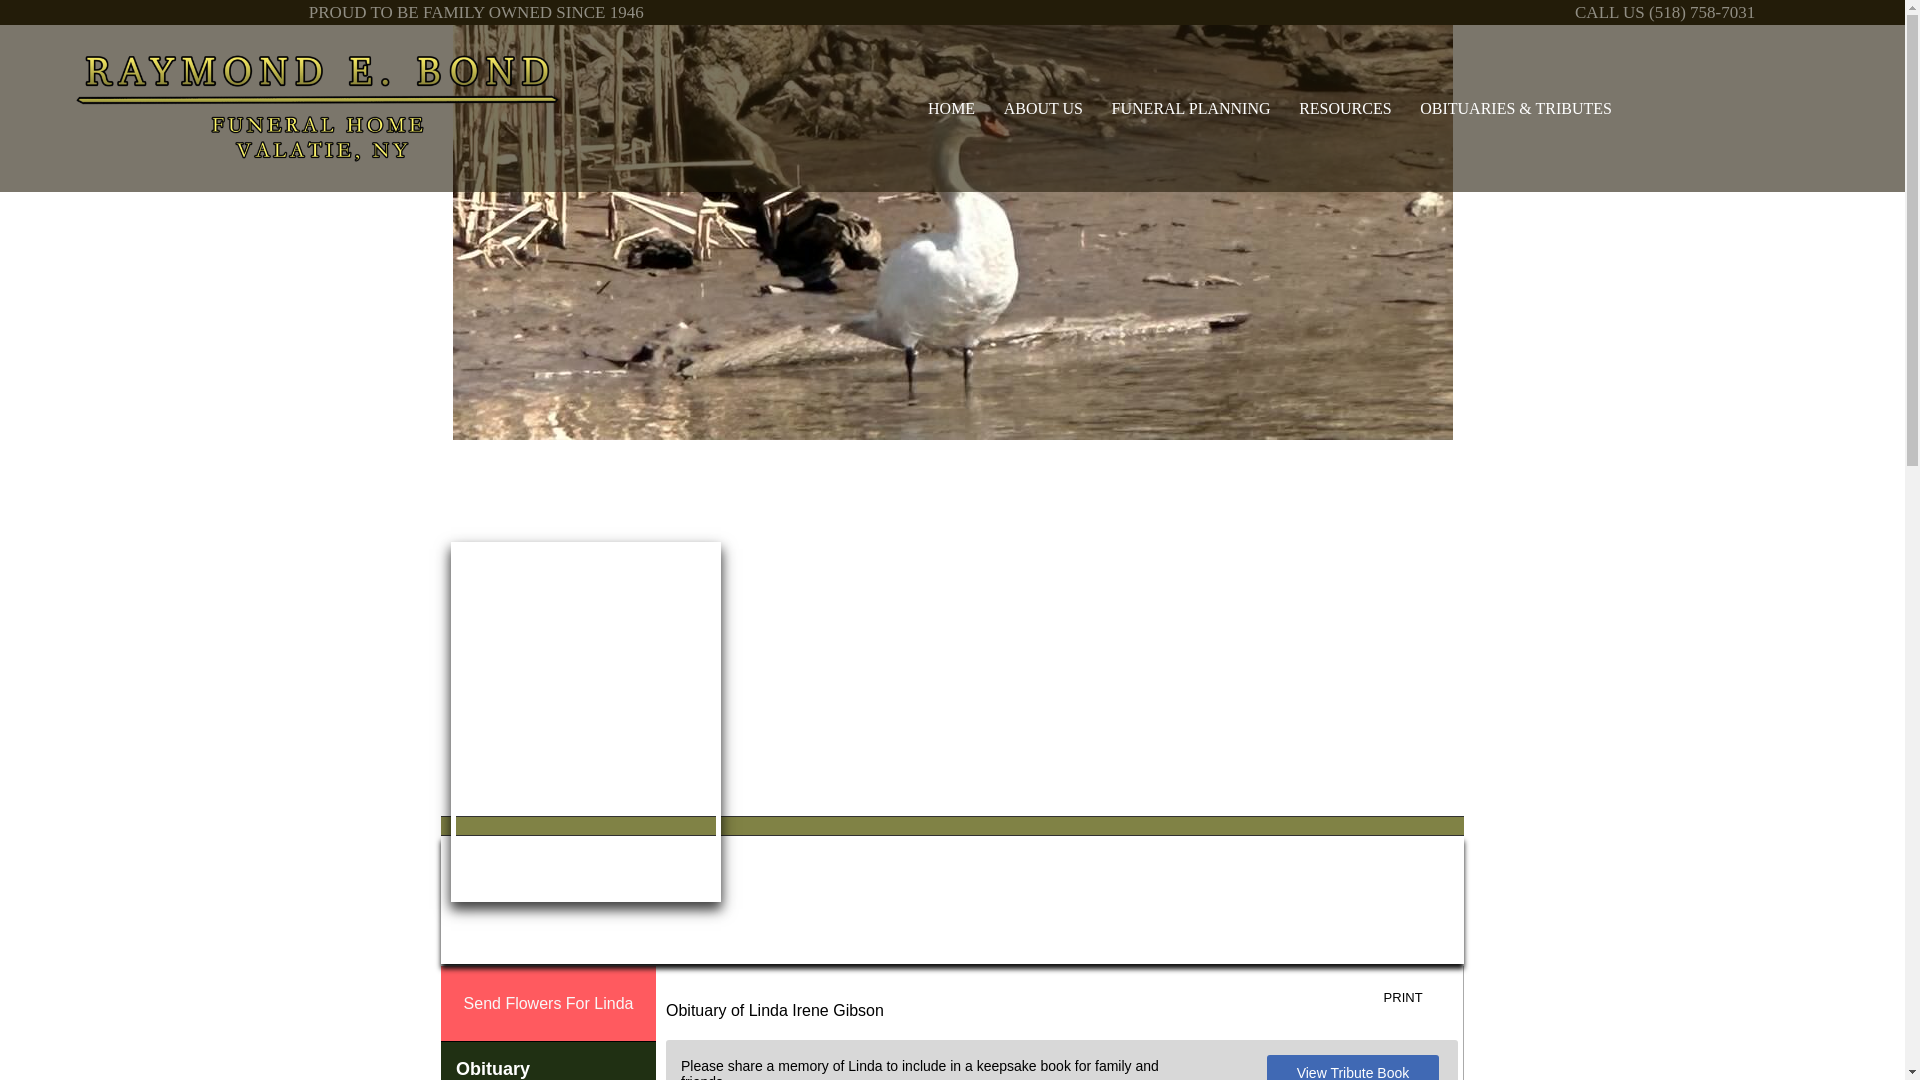 The image size is (1920, 1080). What do you see at coordinates (952, 108) in the screenshot?
I see `HOME` at bounding box center [952, 108].